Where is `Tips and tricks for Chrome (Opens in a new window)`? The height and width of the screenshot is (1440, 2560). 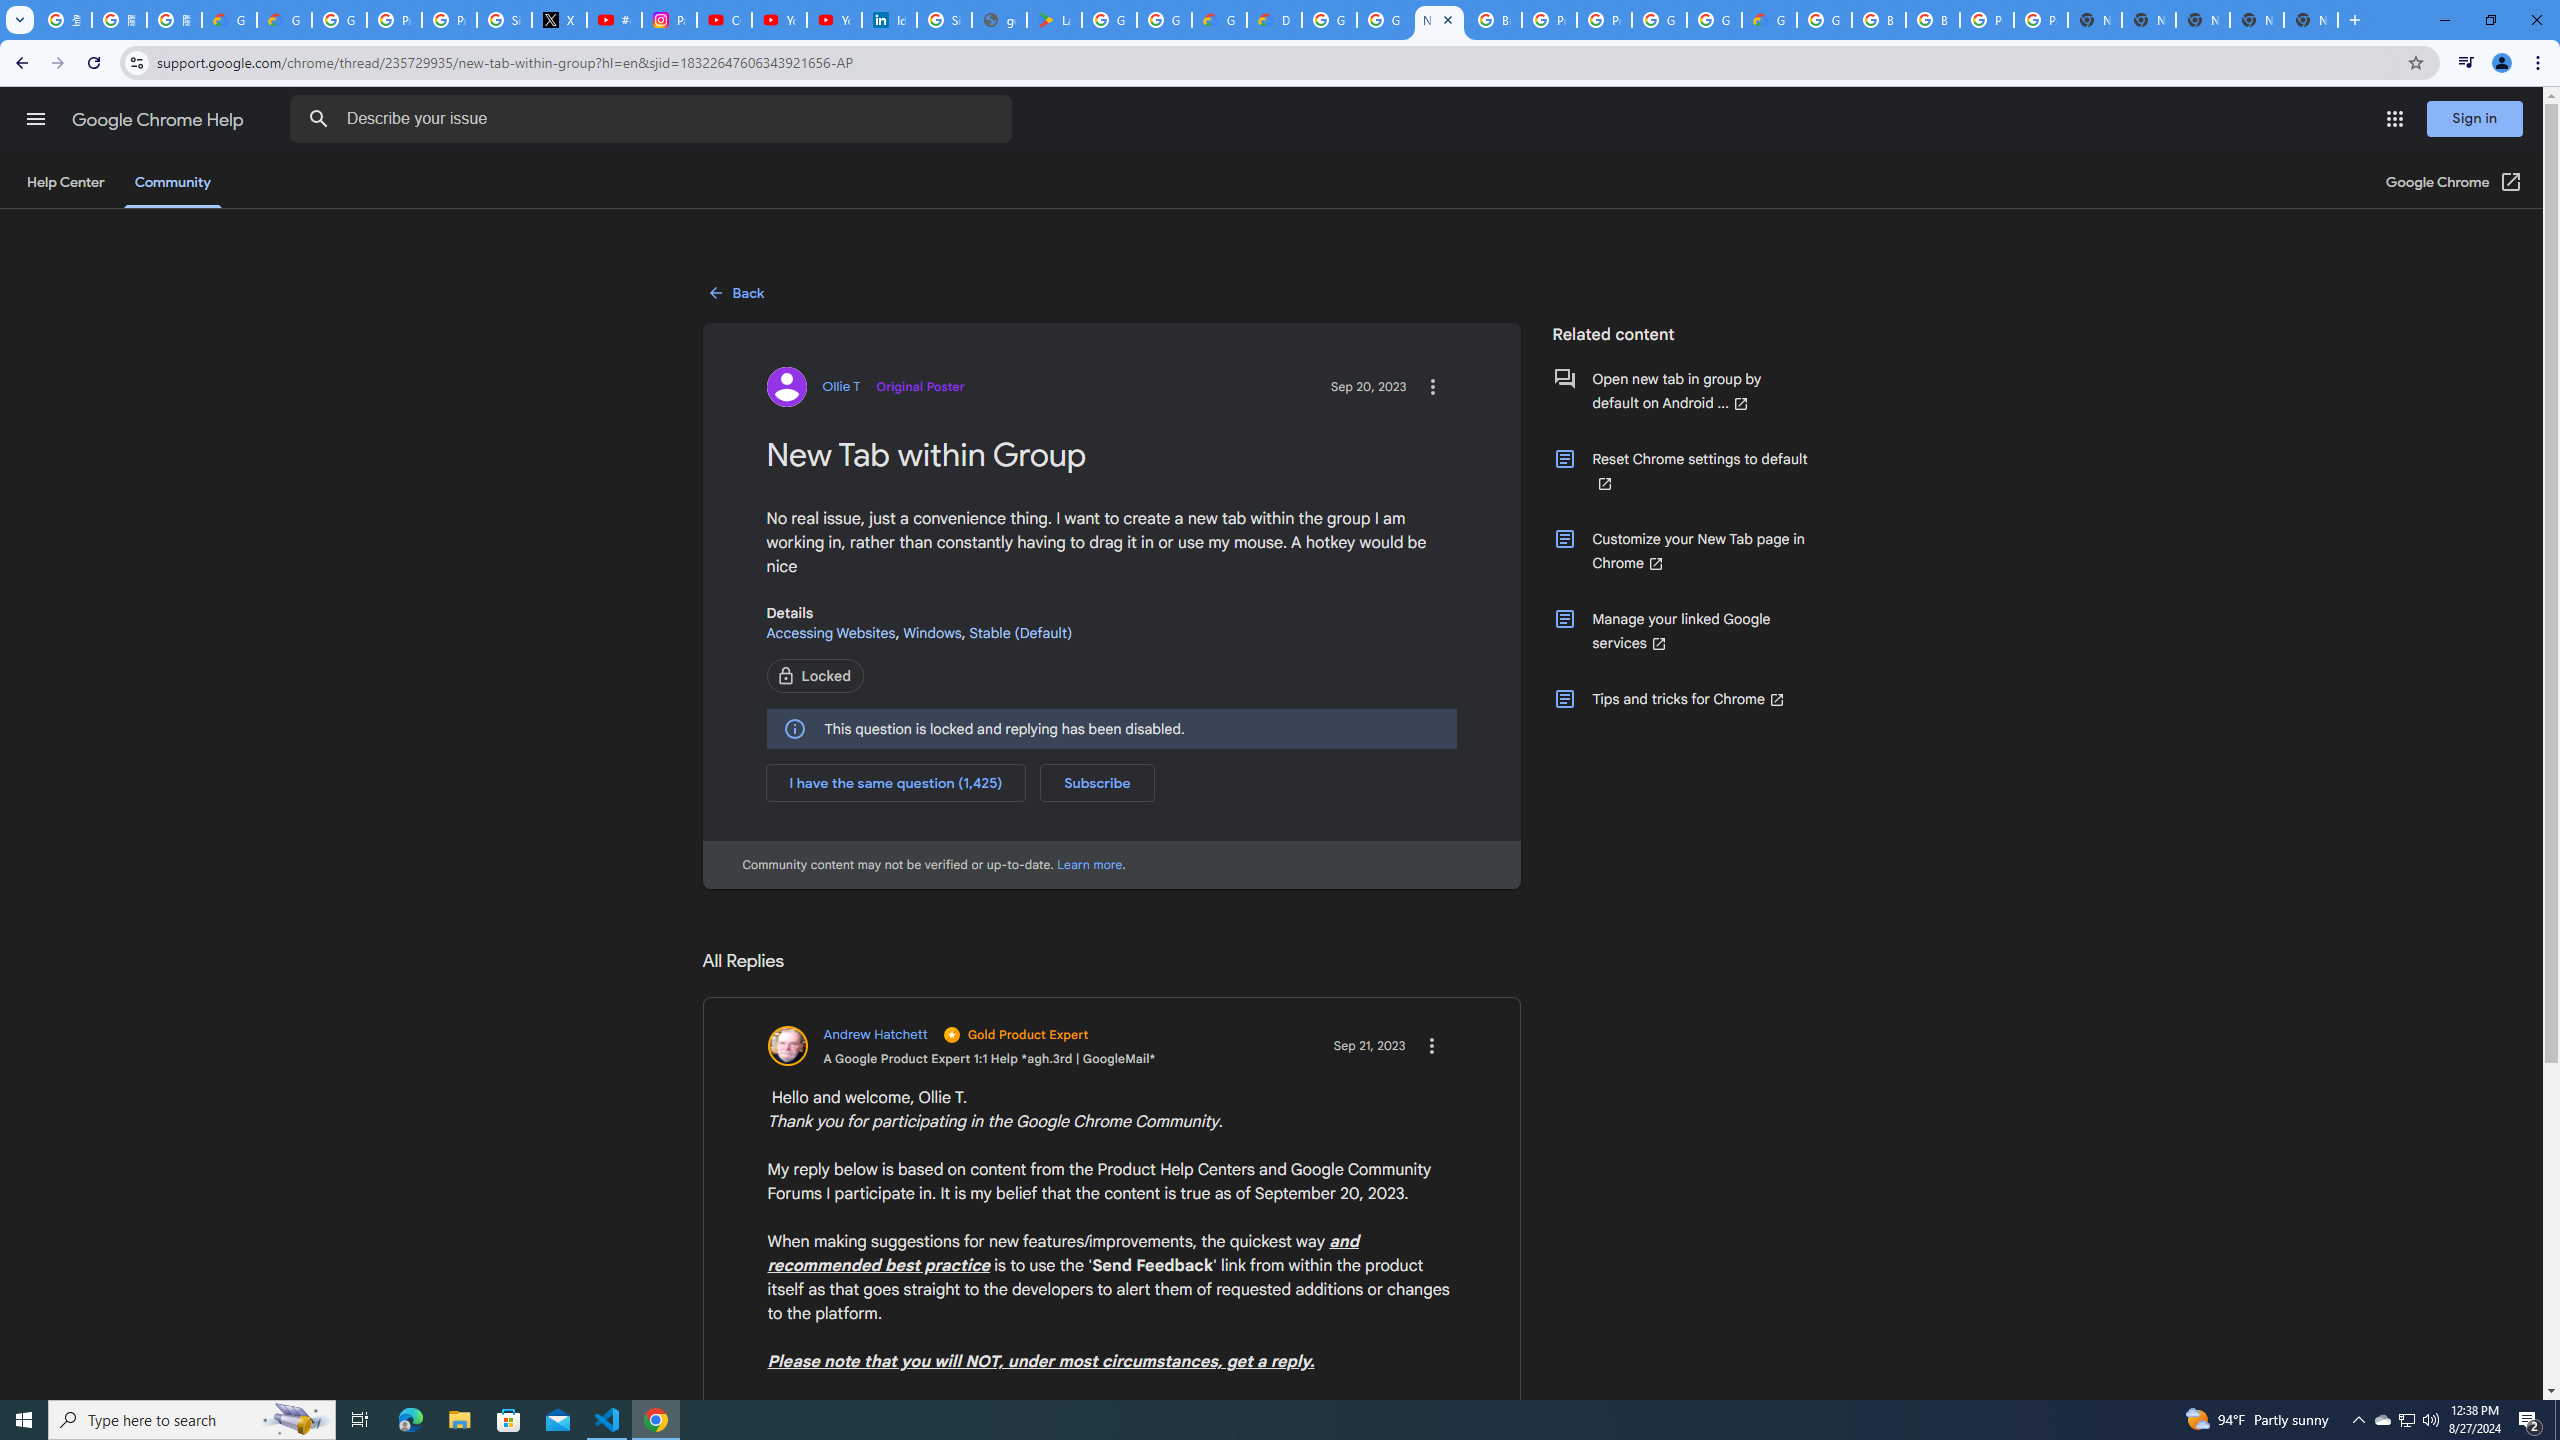 Tips and tricks for Chrome (Opens in a new window) is located at coordinates (1680, 699).